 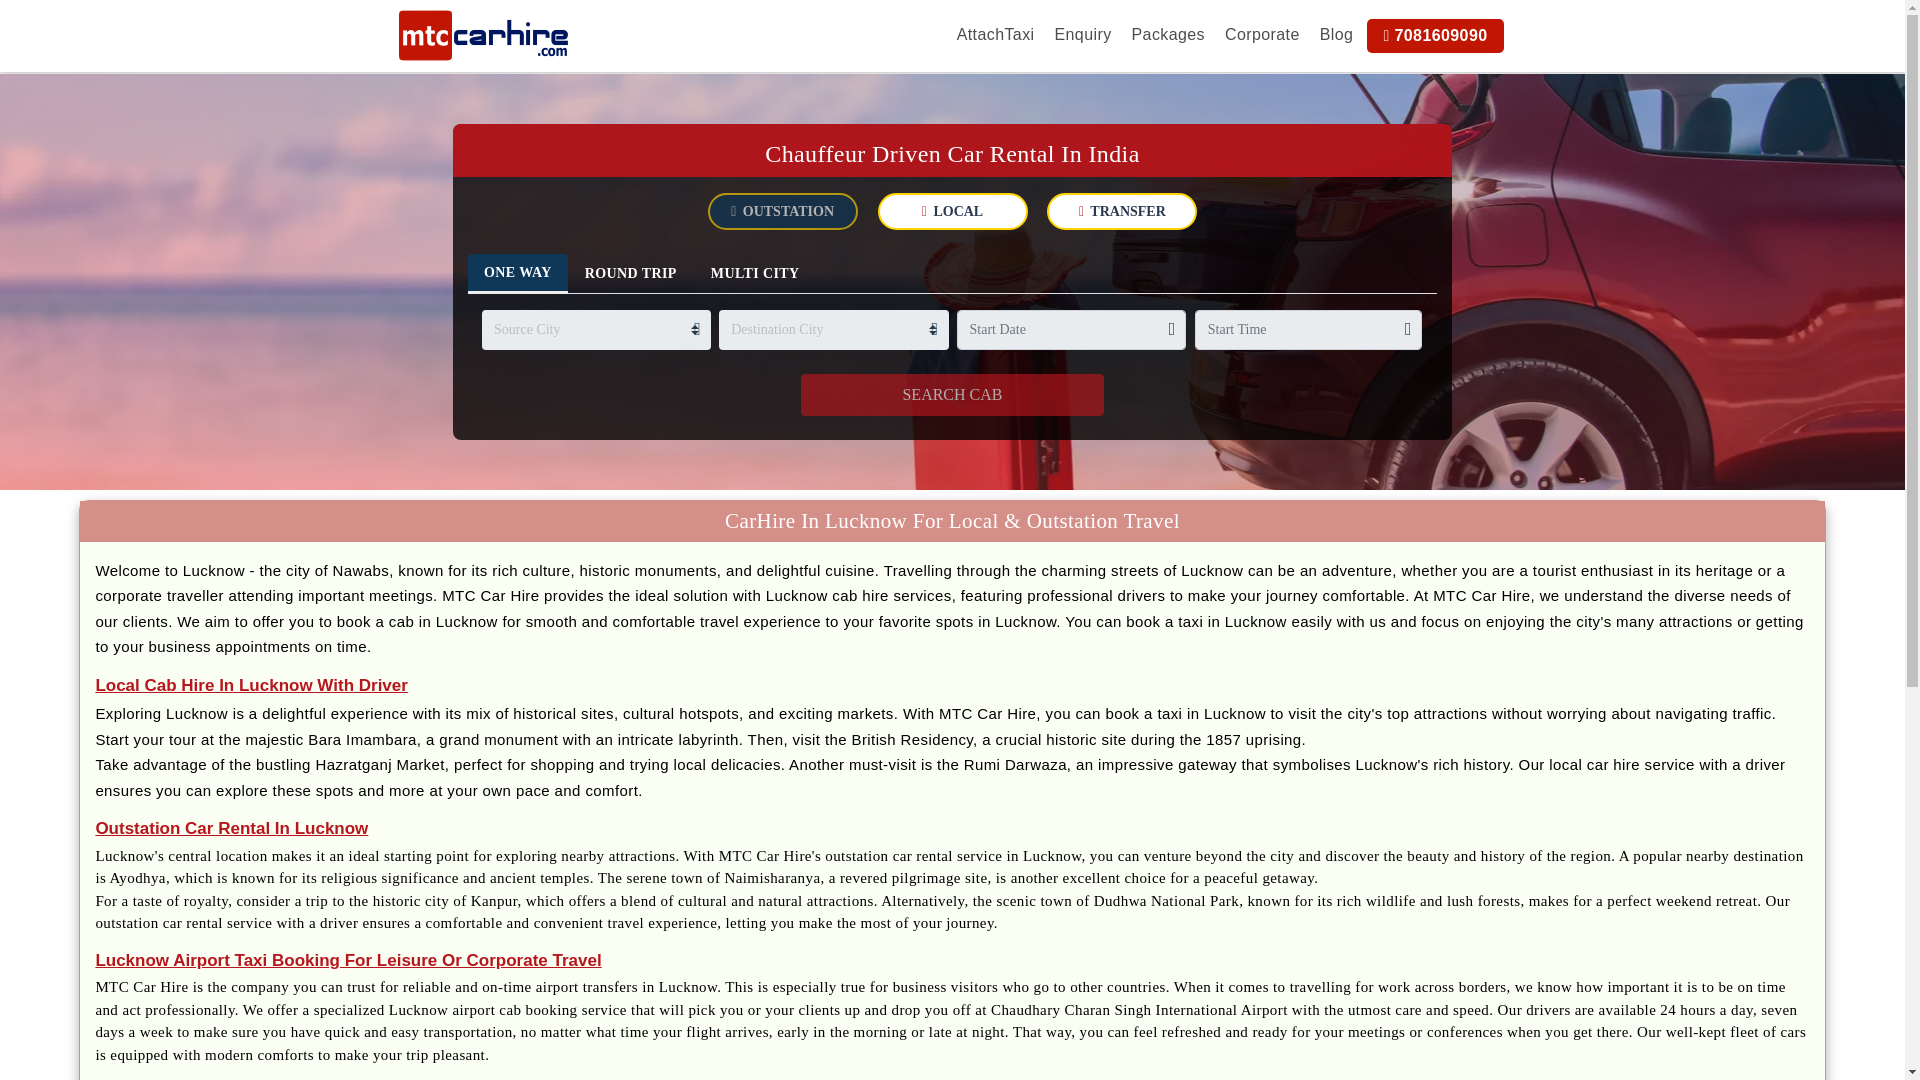 I want to click on Enquiry, so click(x=1082, y=34).